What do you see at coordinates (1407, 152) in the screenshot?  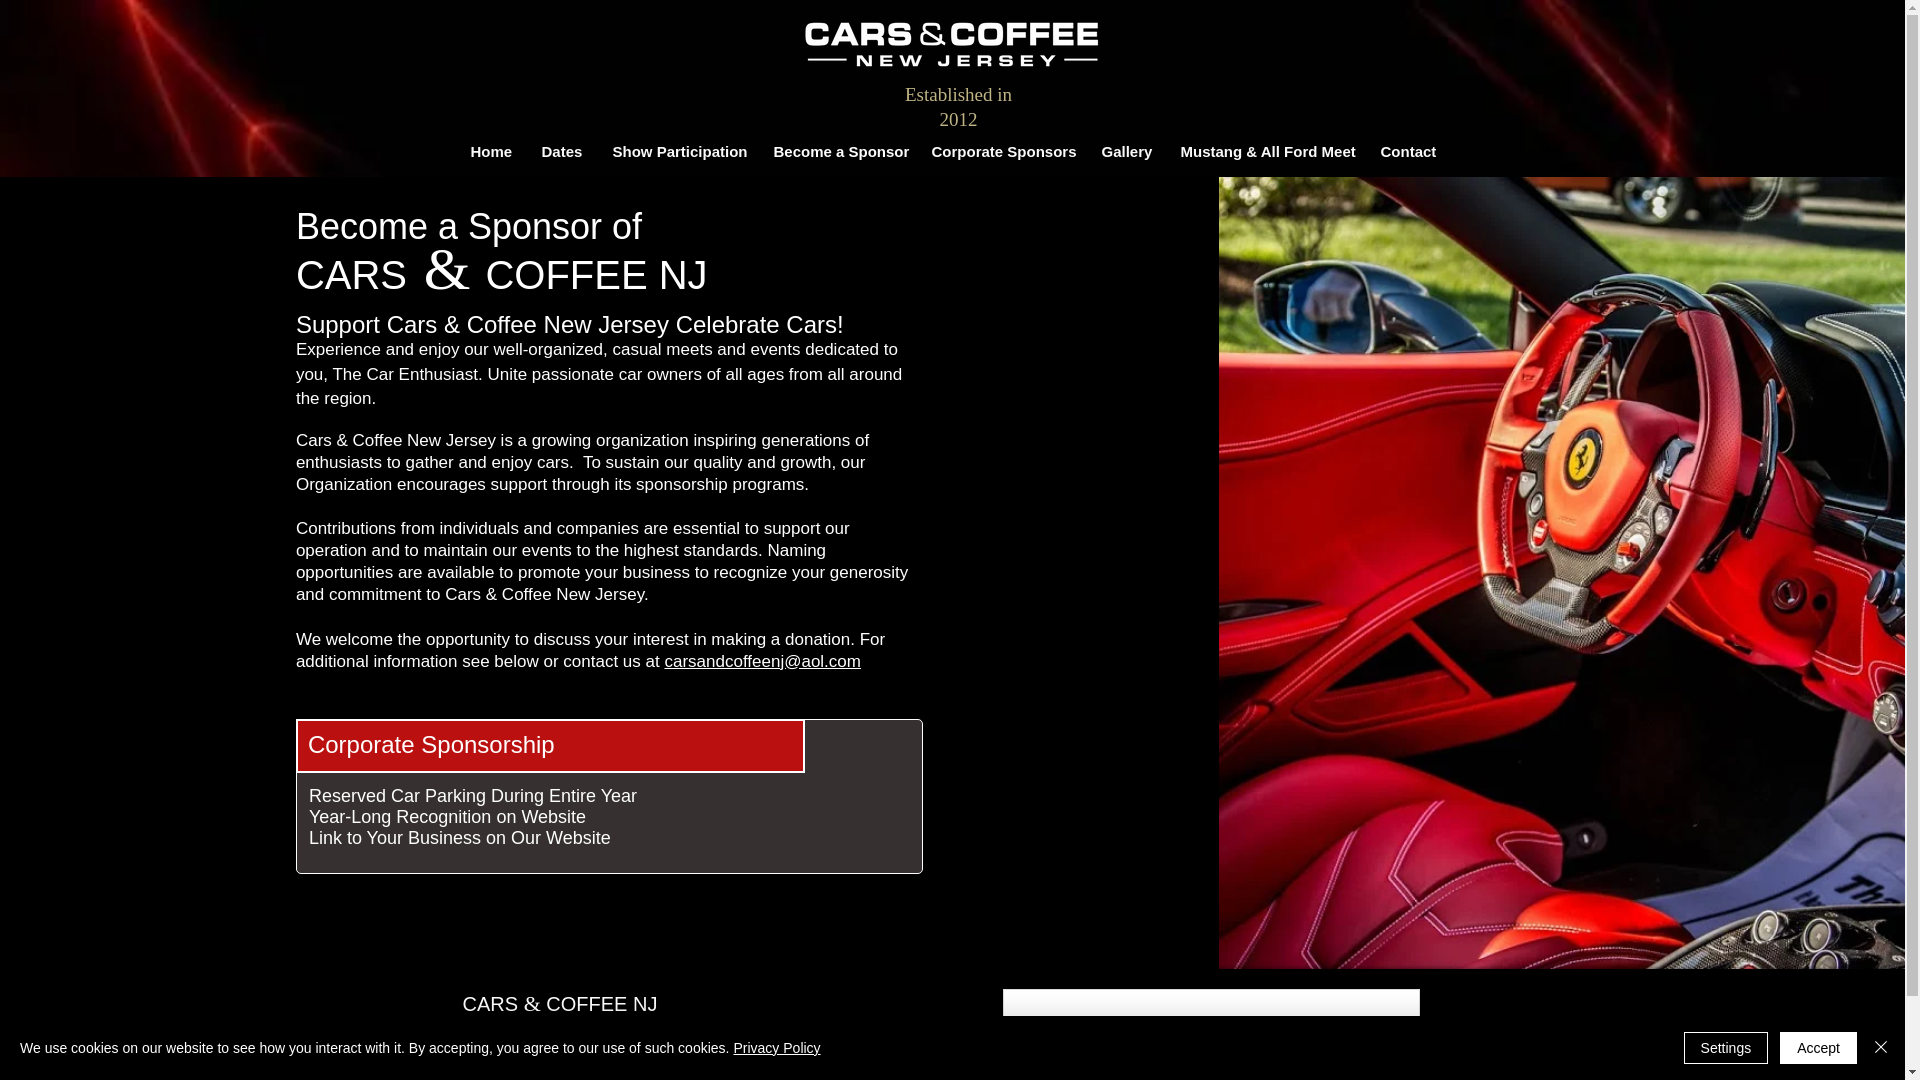 I see `Contact` at bounding box center [1407, 152].